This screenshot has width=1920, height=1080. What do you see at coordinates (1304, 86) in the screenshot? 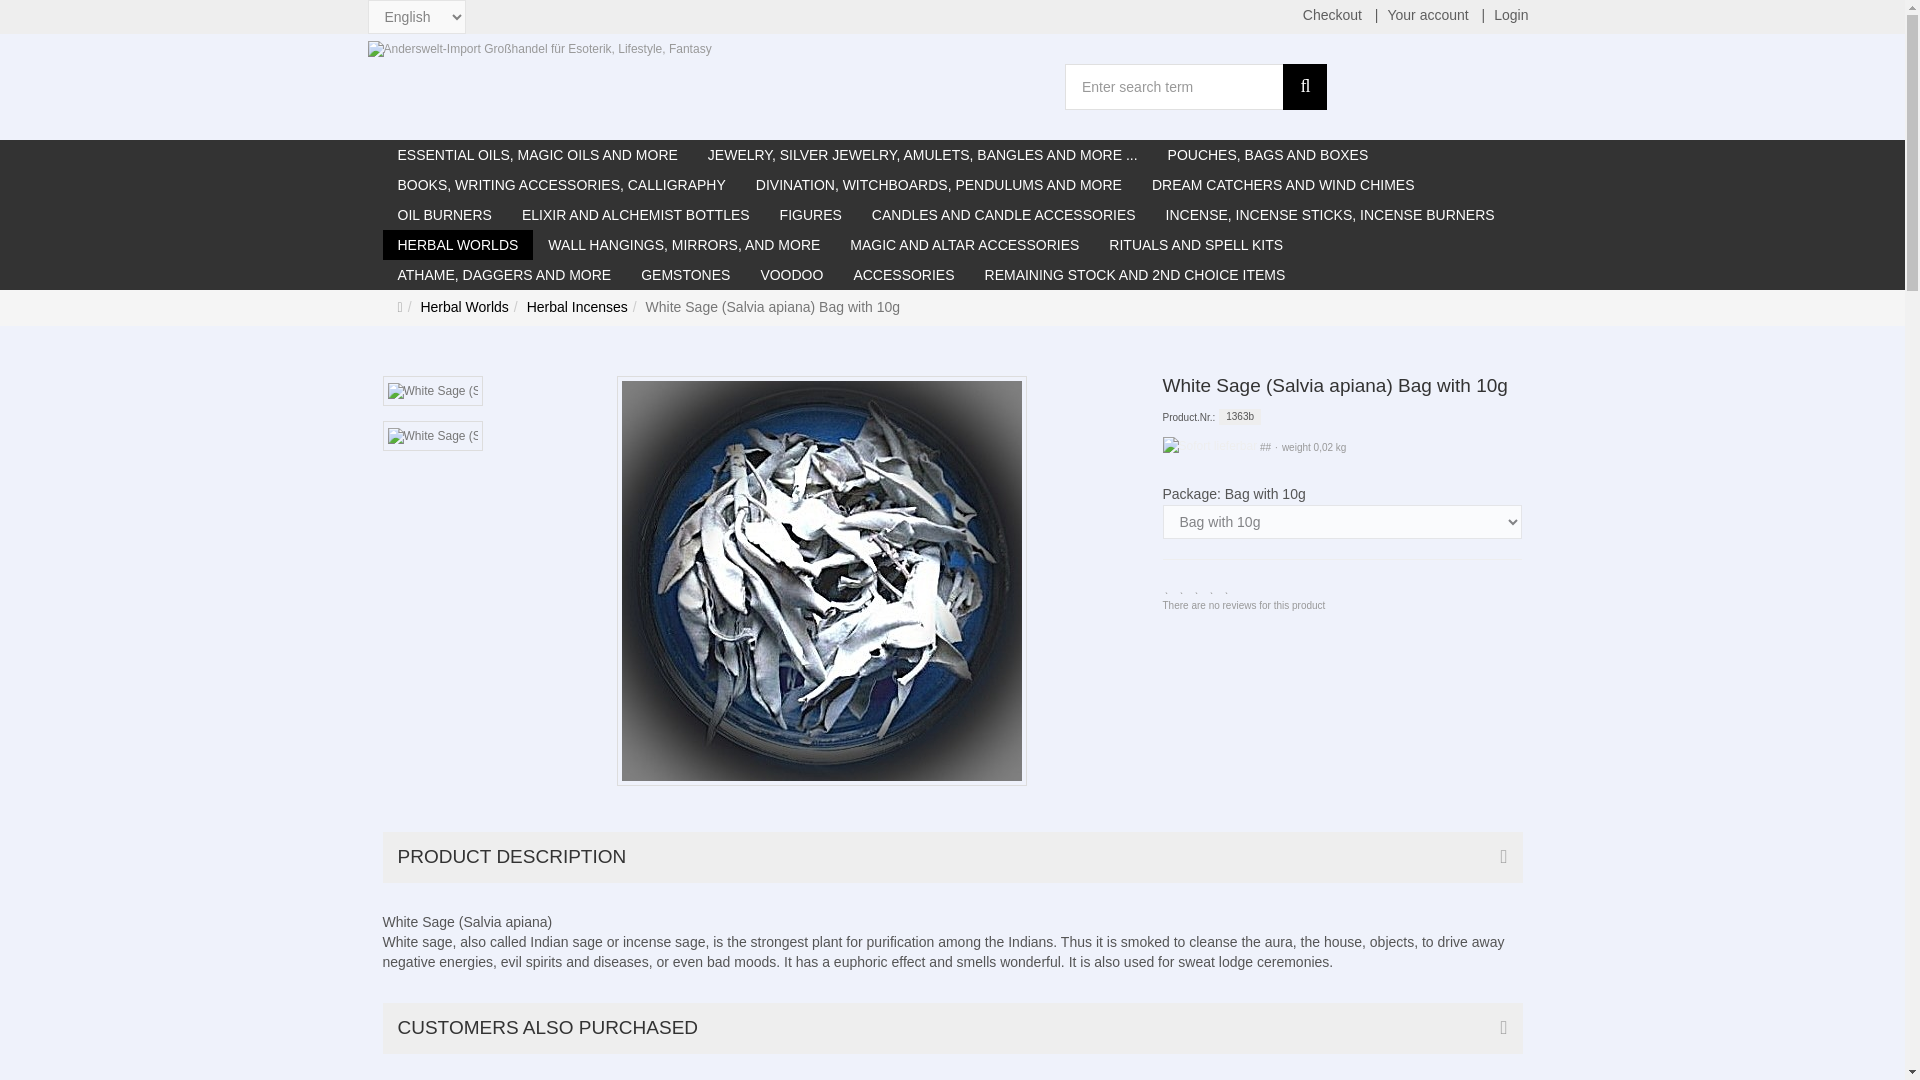
I see `search` at bounding box center [1304, 86].